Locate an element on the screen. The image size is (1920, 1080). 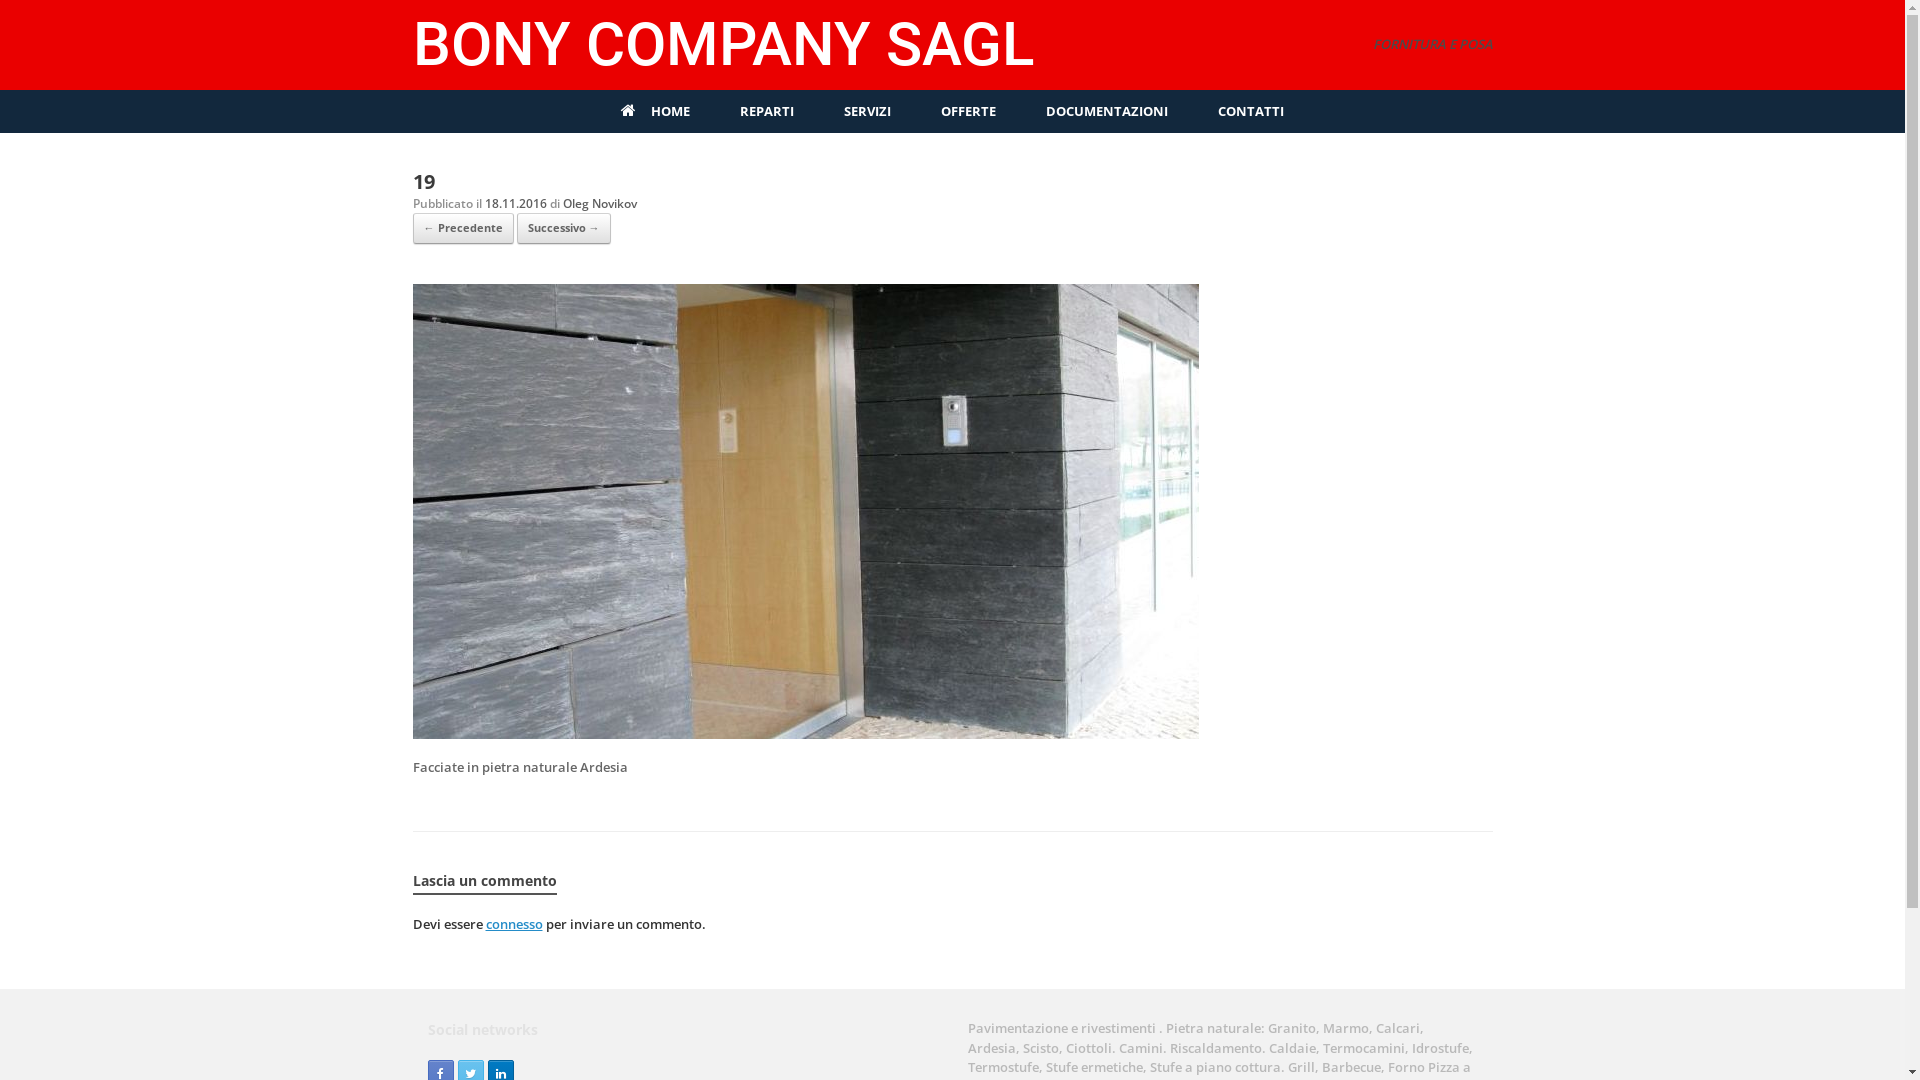
SERVIZI is located at coordinates (868, 112).